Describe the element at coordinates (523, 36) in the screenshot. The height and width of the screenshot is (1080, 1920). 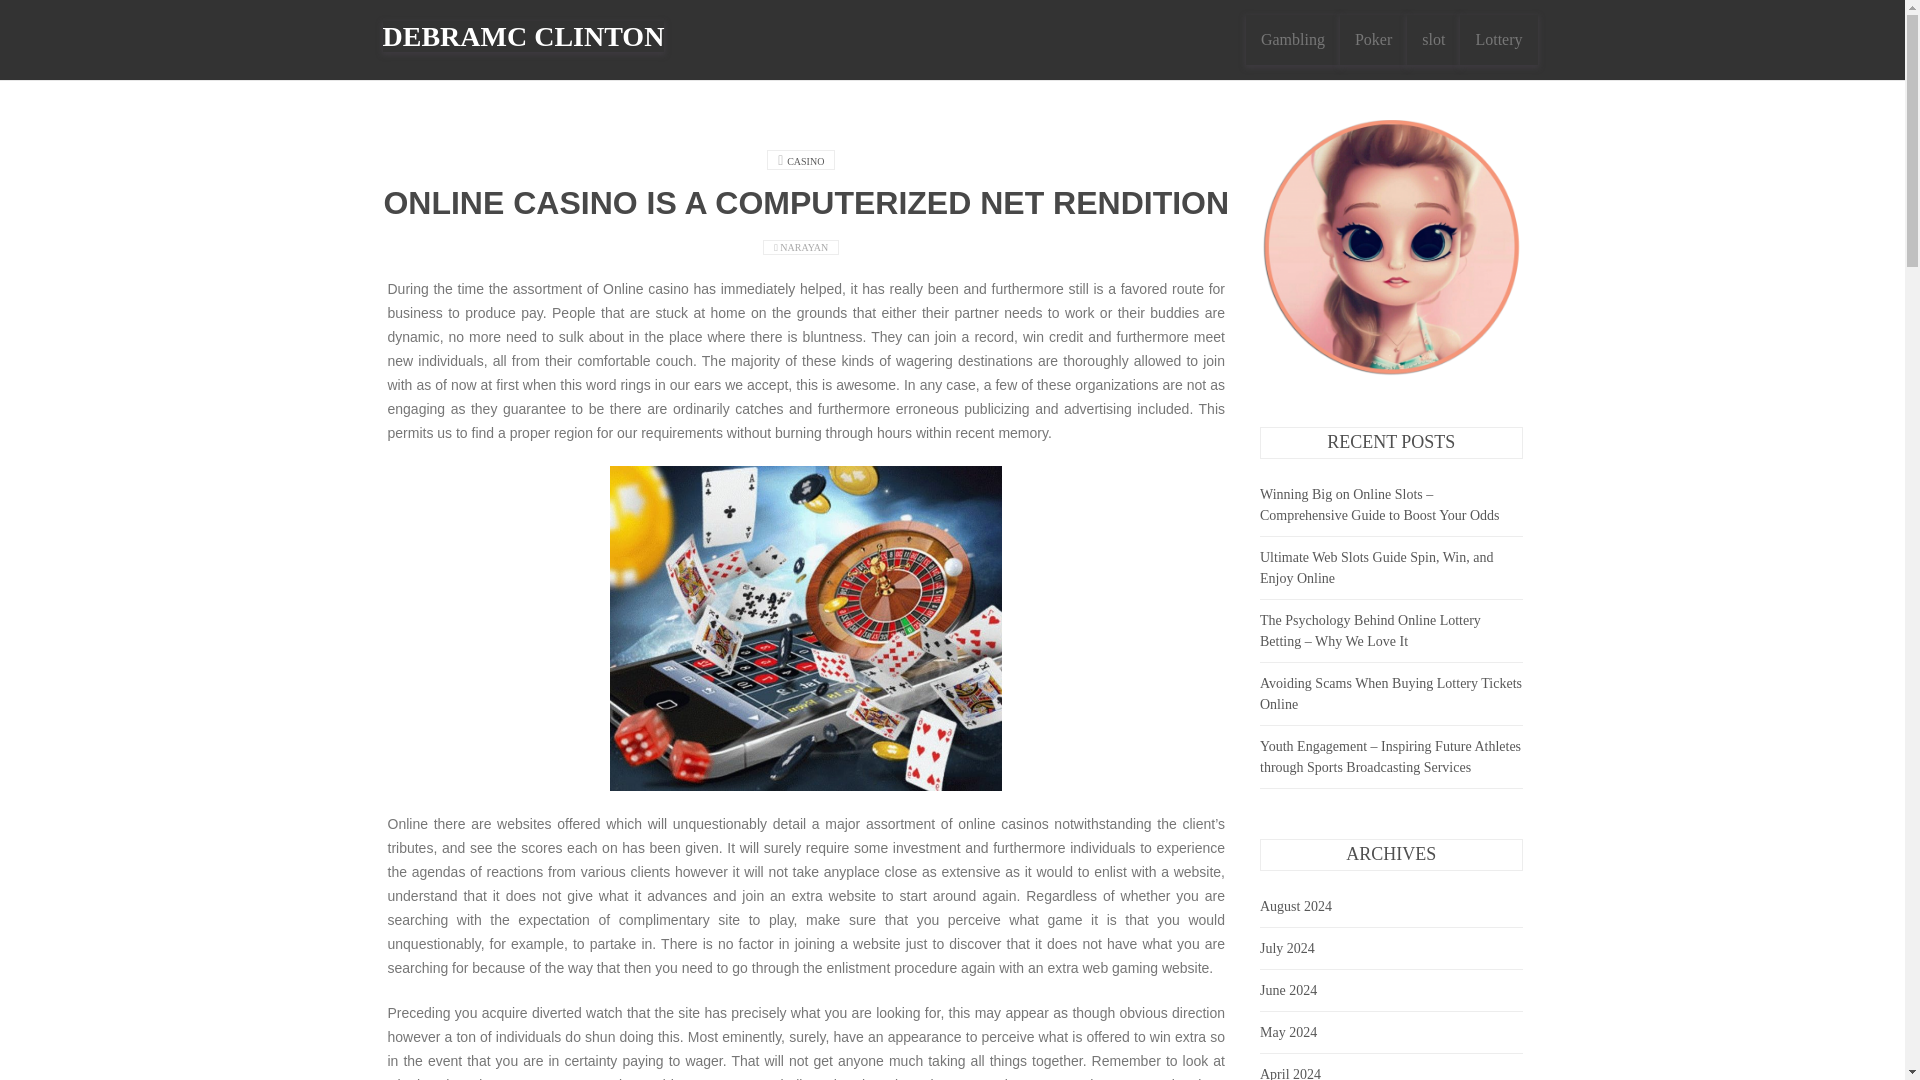
I see `DEBRAMC CLINTON` at that location.